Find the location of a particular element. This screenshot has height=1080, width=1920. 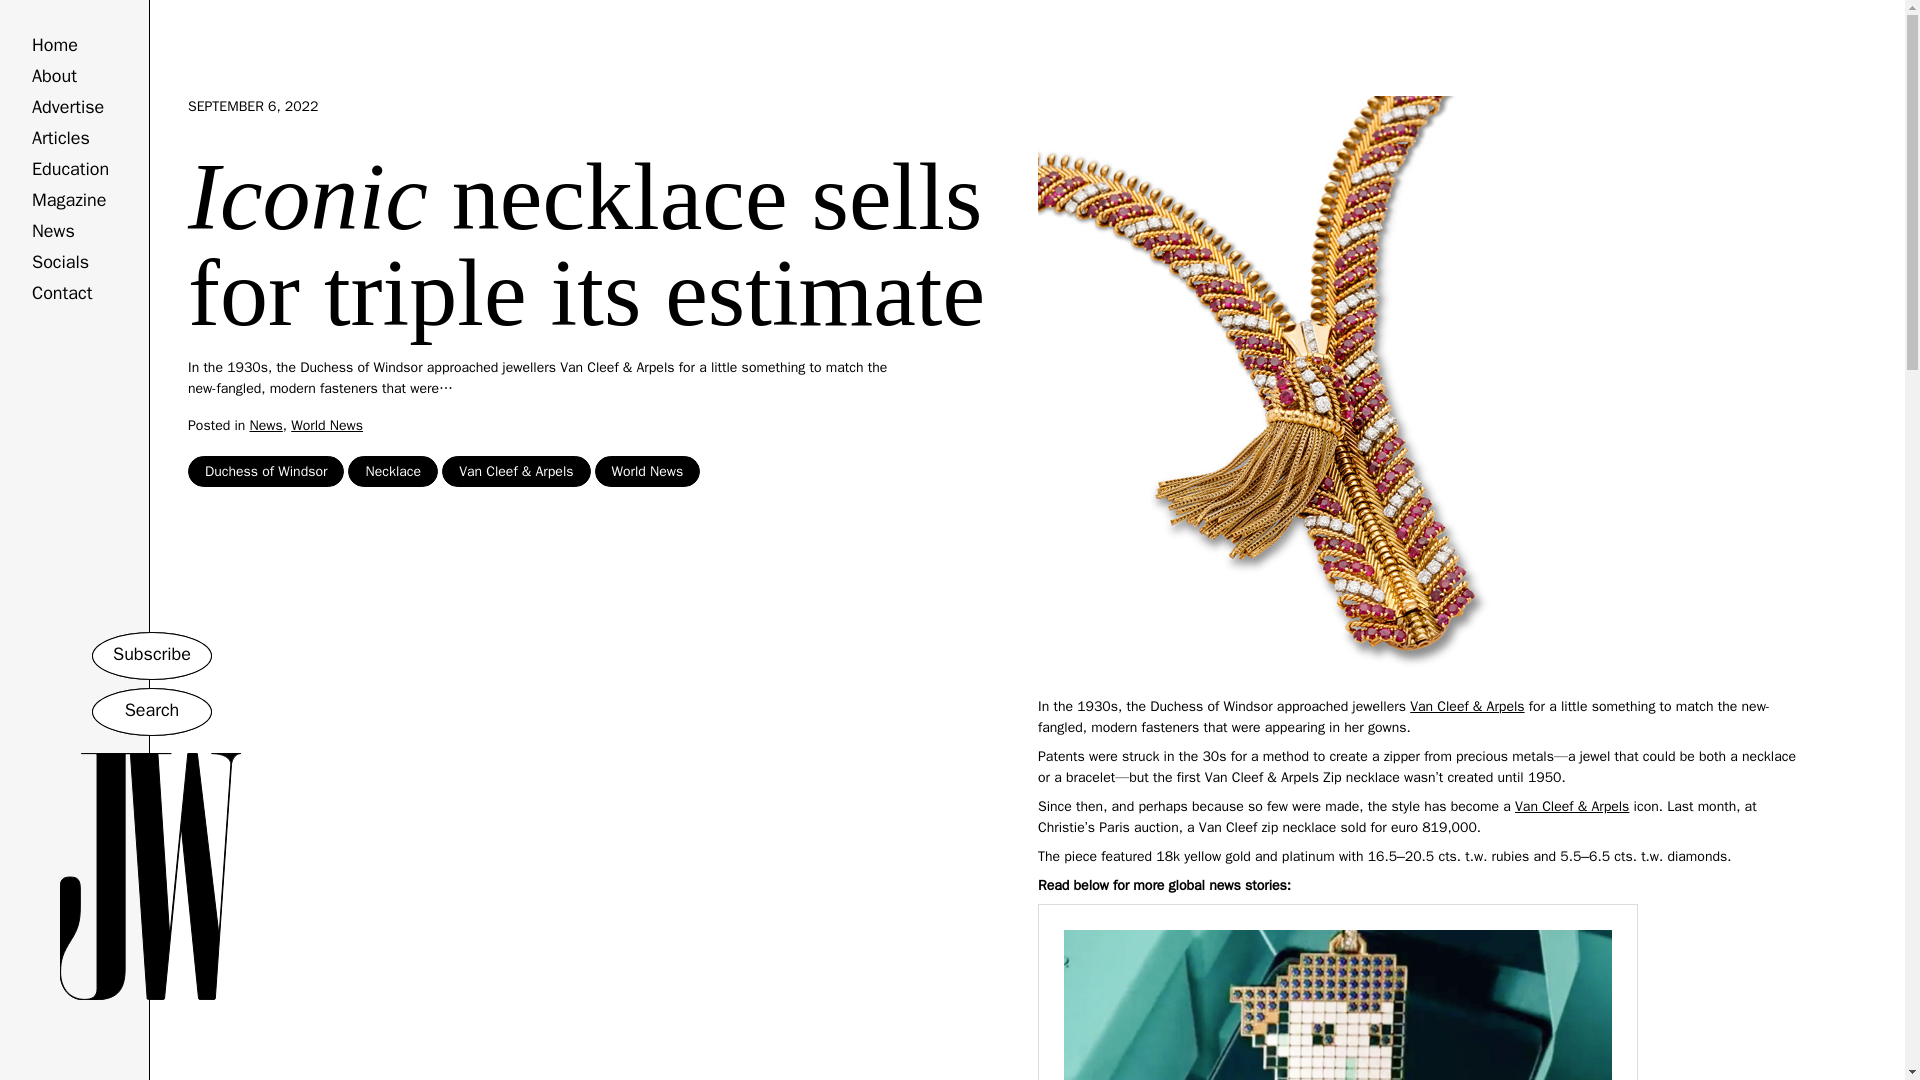

About is located at coordinates (54, 76).